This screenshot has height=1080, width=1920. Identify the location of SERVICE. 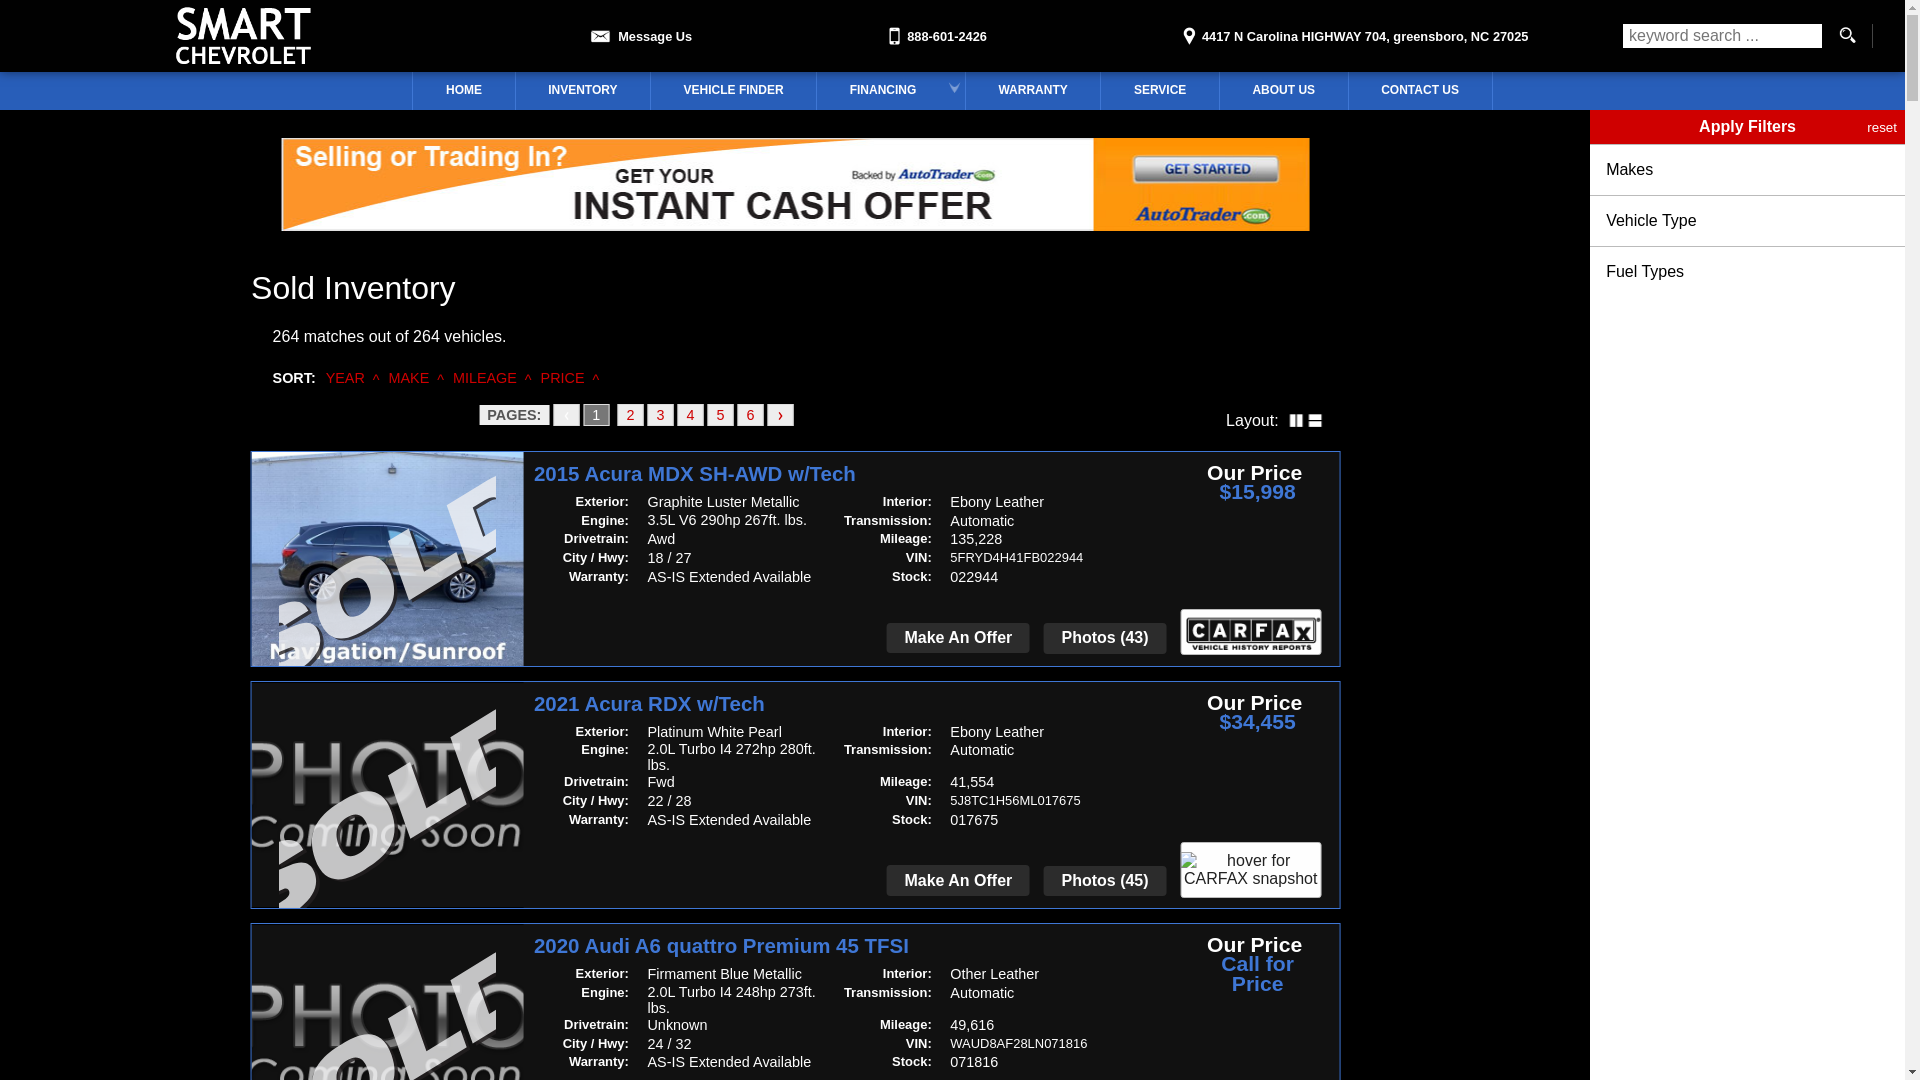
(1160, 91).